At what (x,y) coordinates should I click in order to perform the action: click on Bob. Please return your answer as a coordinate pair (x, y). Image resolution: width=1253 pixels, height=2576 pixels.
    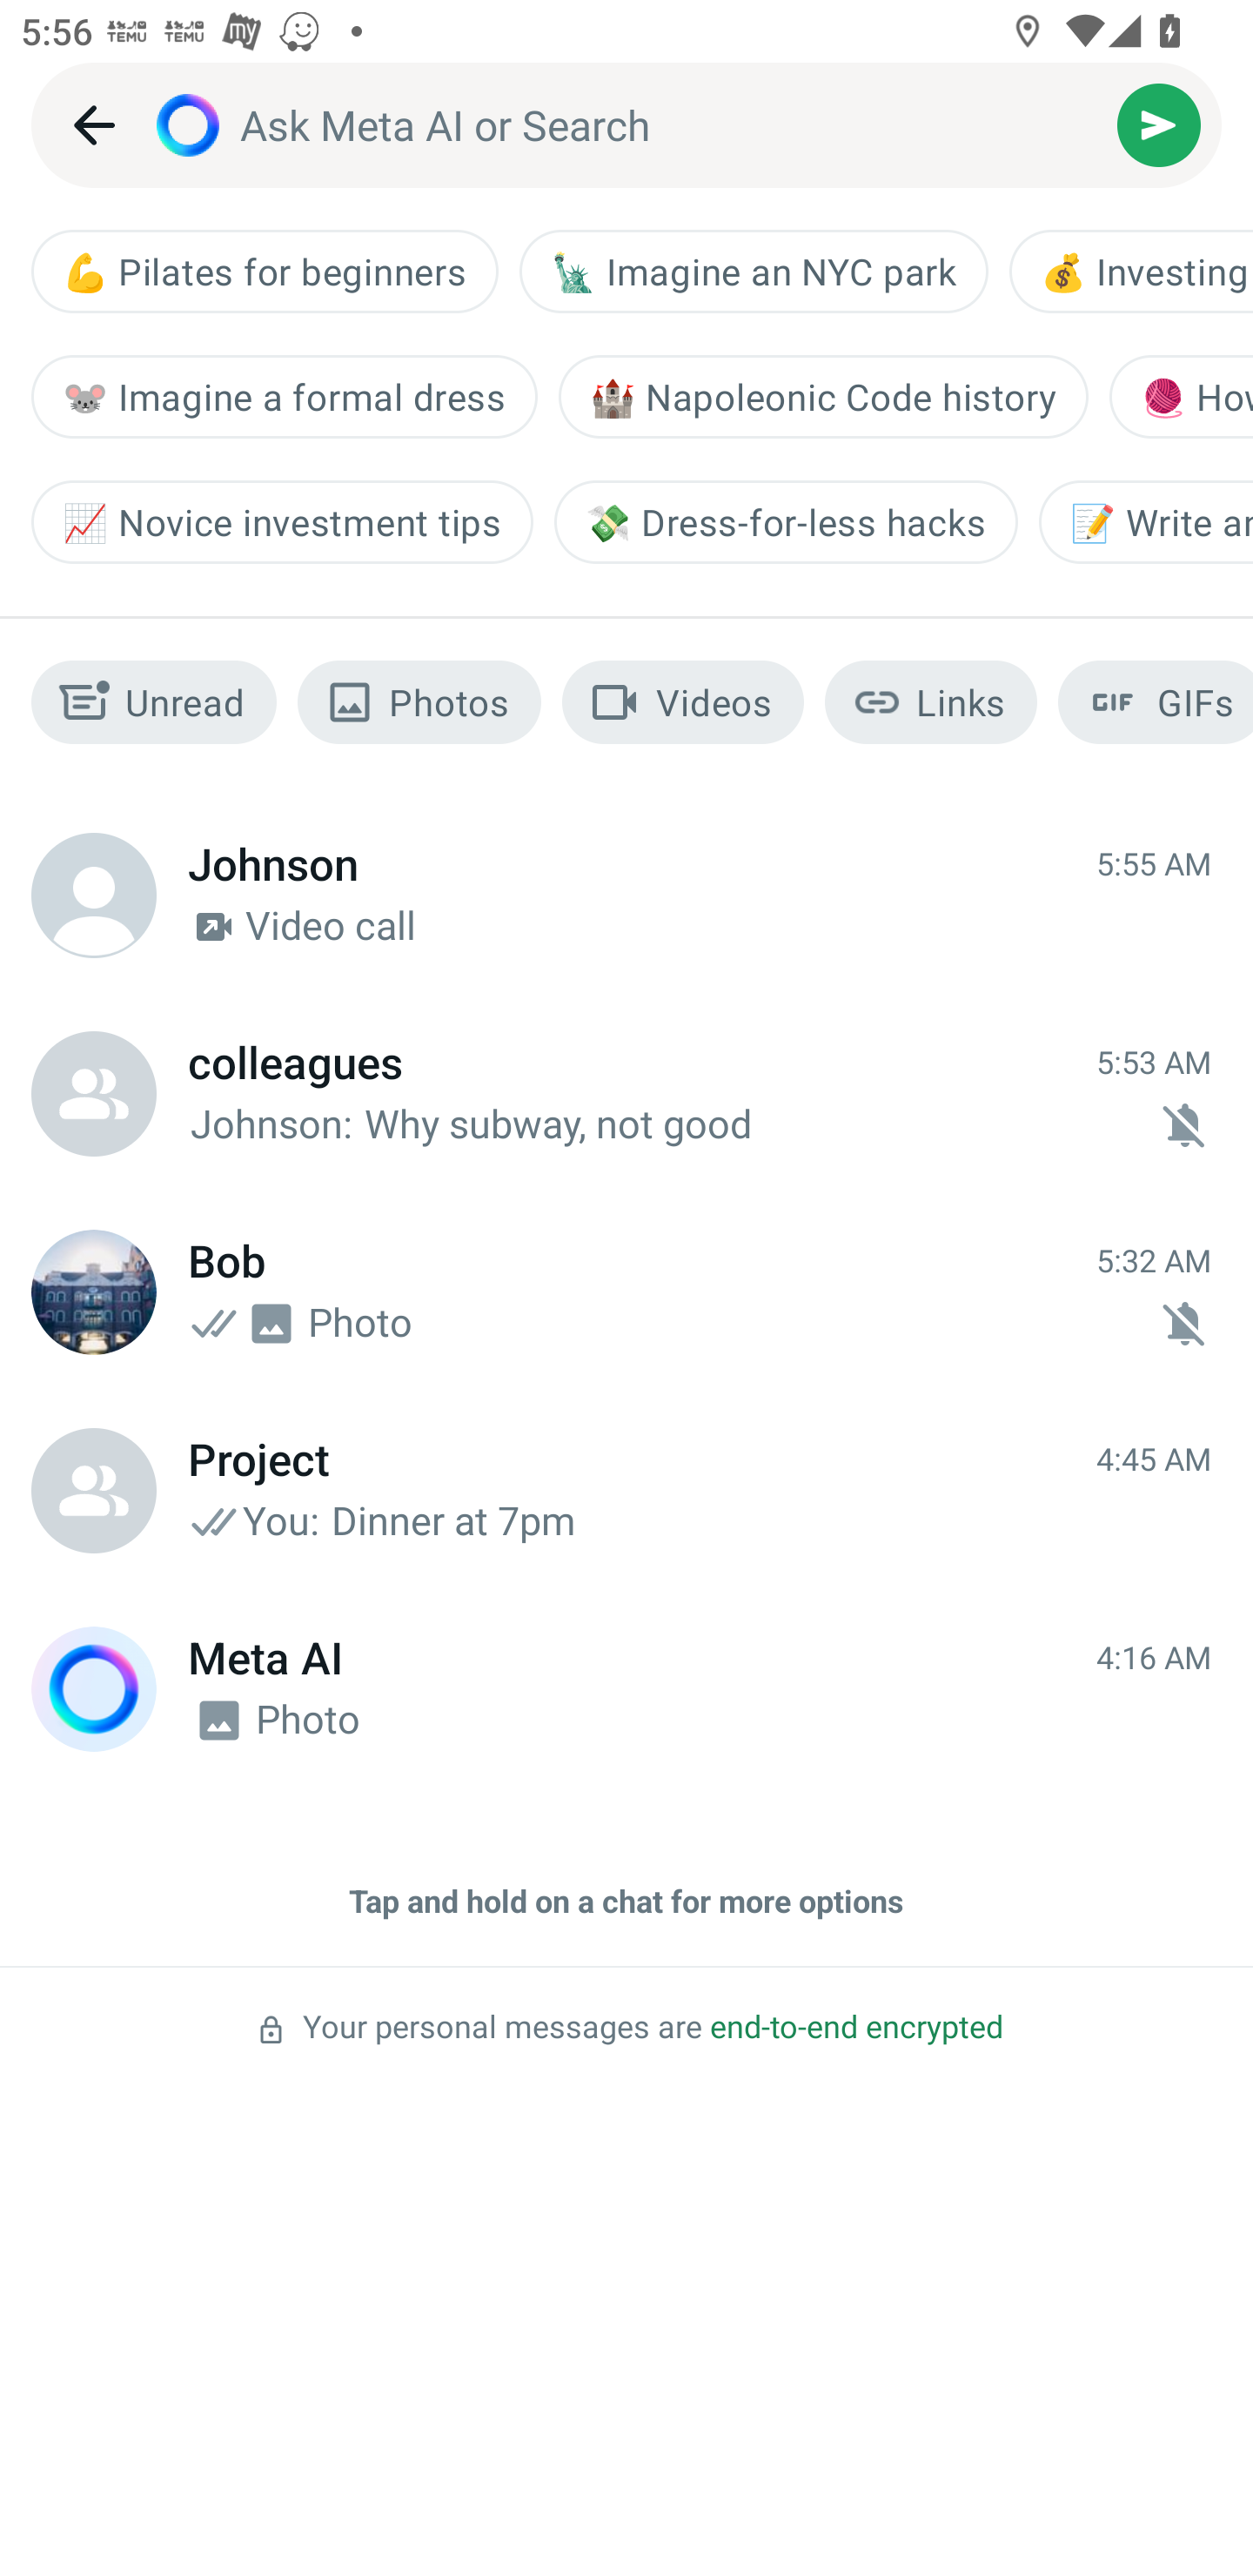
    Looking at the image, I should click on (94, 1291).